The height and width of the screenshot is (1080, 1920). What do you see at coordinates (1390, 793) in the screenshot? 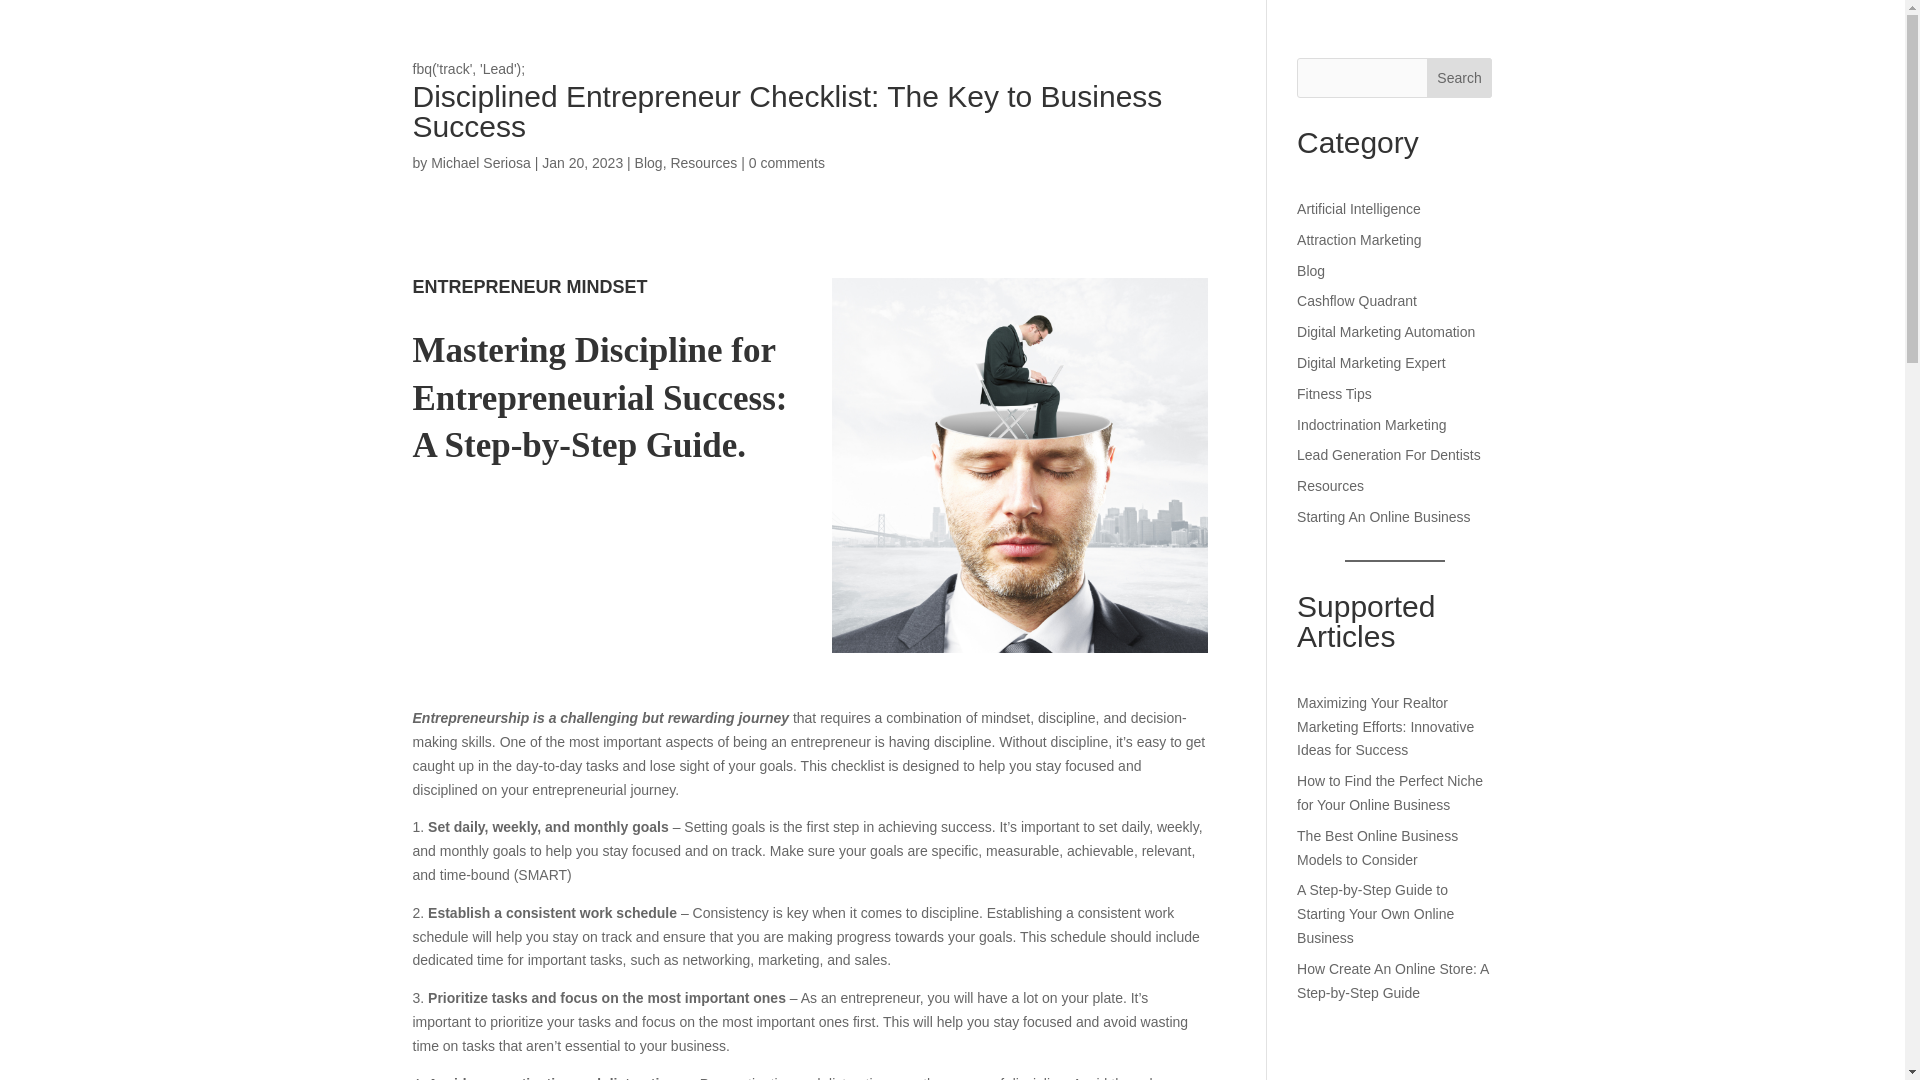
I see `How to Find the Perfect Niche for Your Online Business` at bounding box center [1390, 793].